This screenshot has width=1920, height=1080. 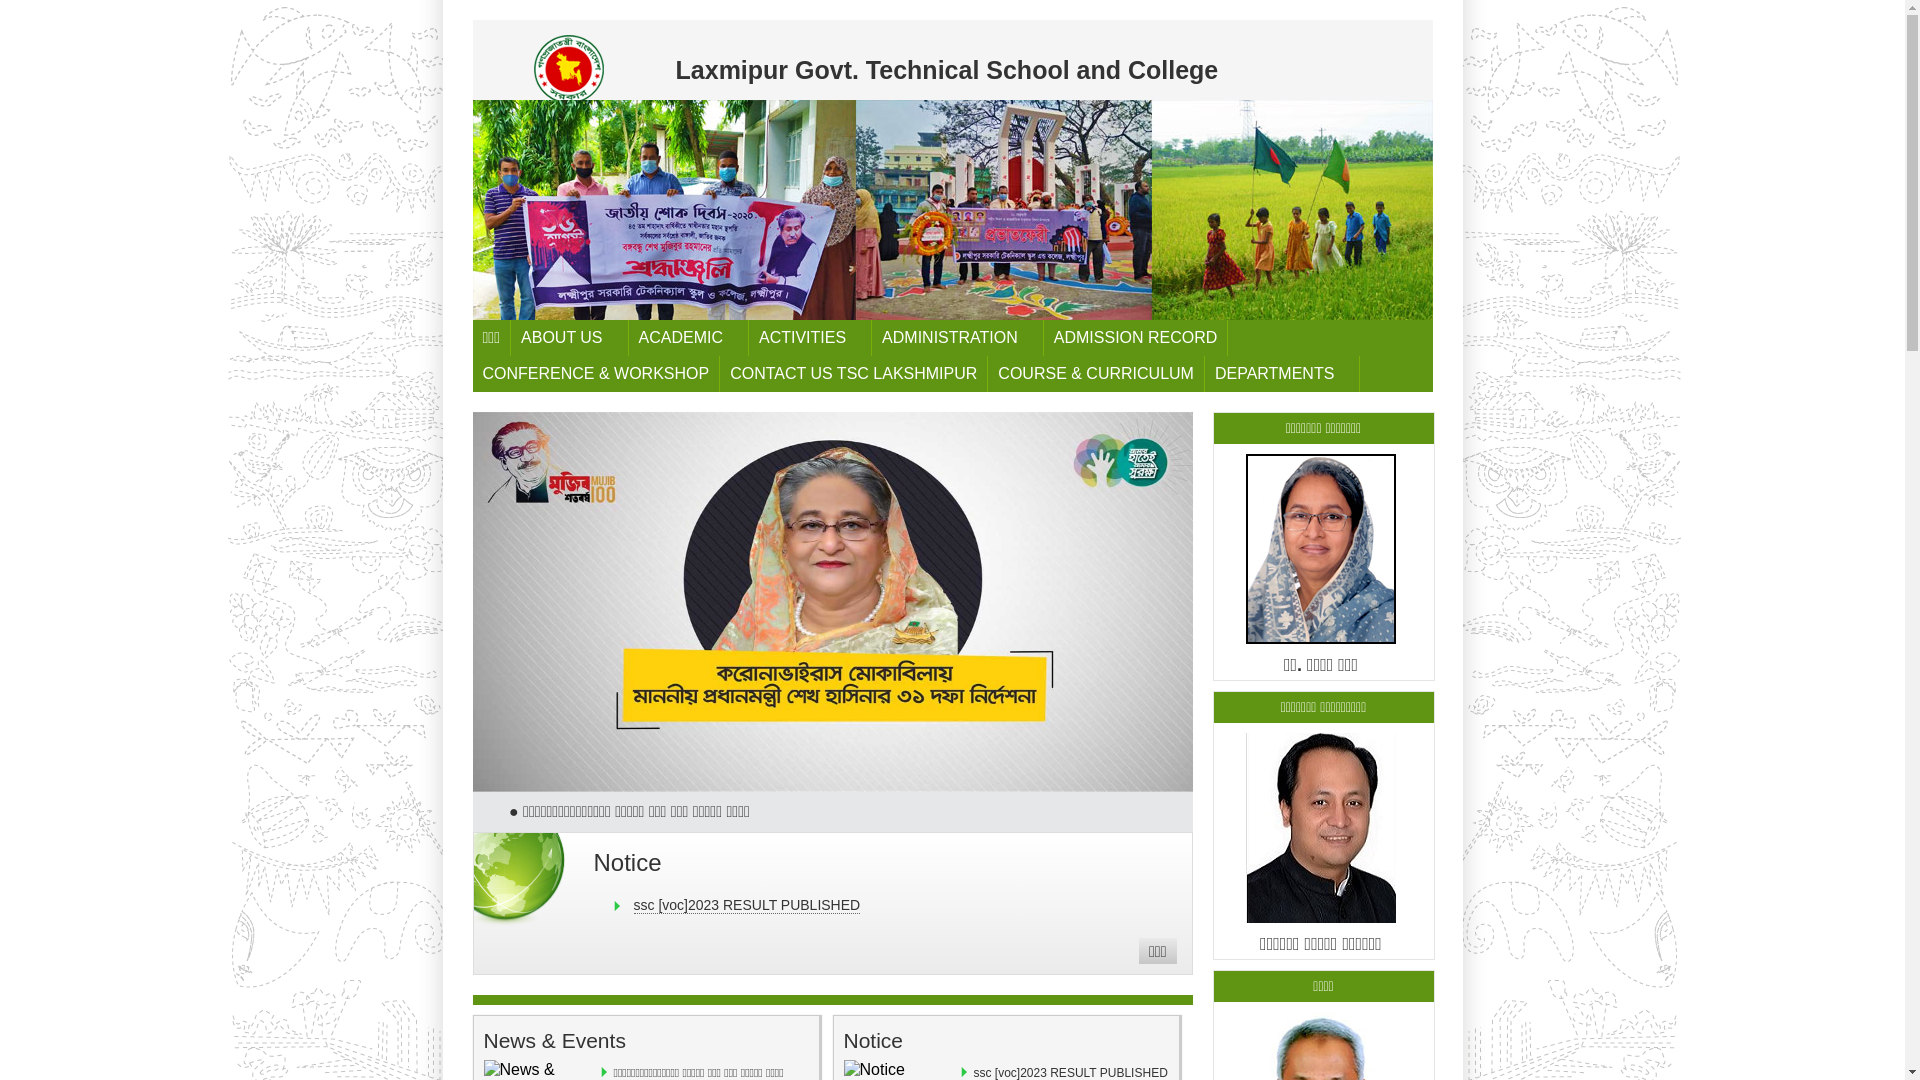 I want to click on ACTIVITIES, so click(x=810, y=338).